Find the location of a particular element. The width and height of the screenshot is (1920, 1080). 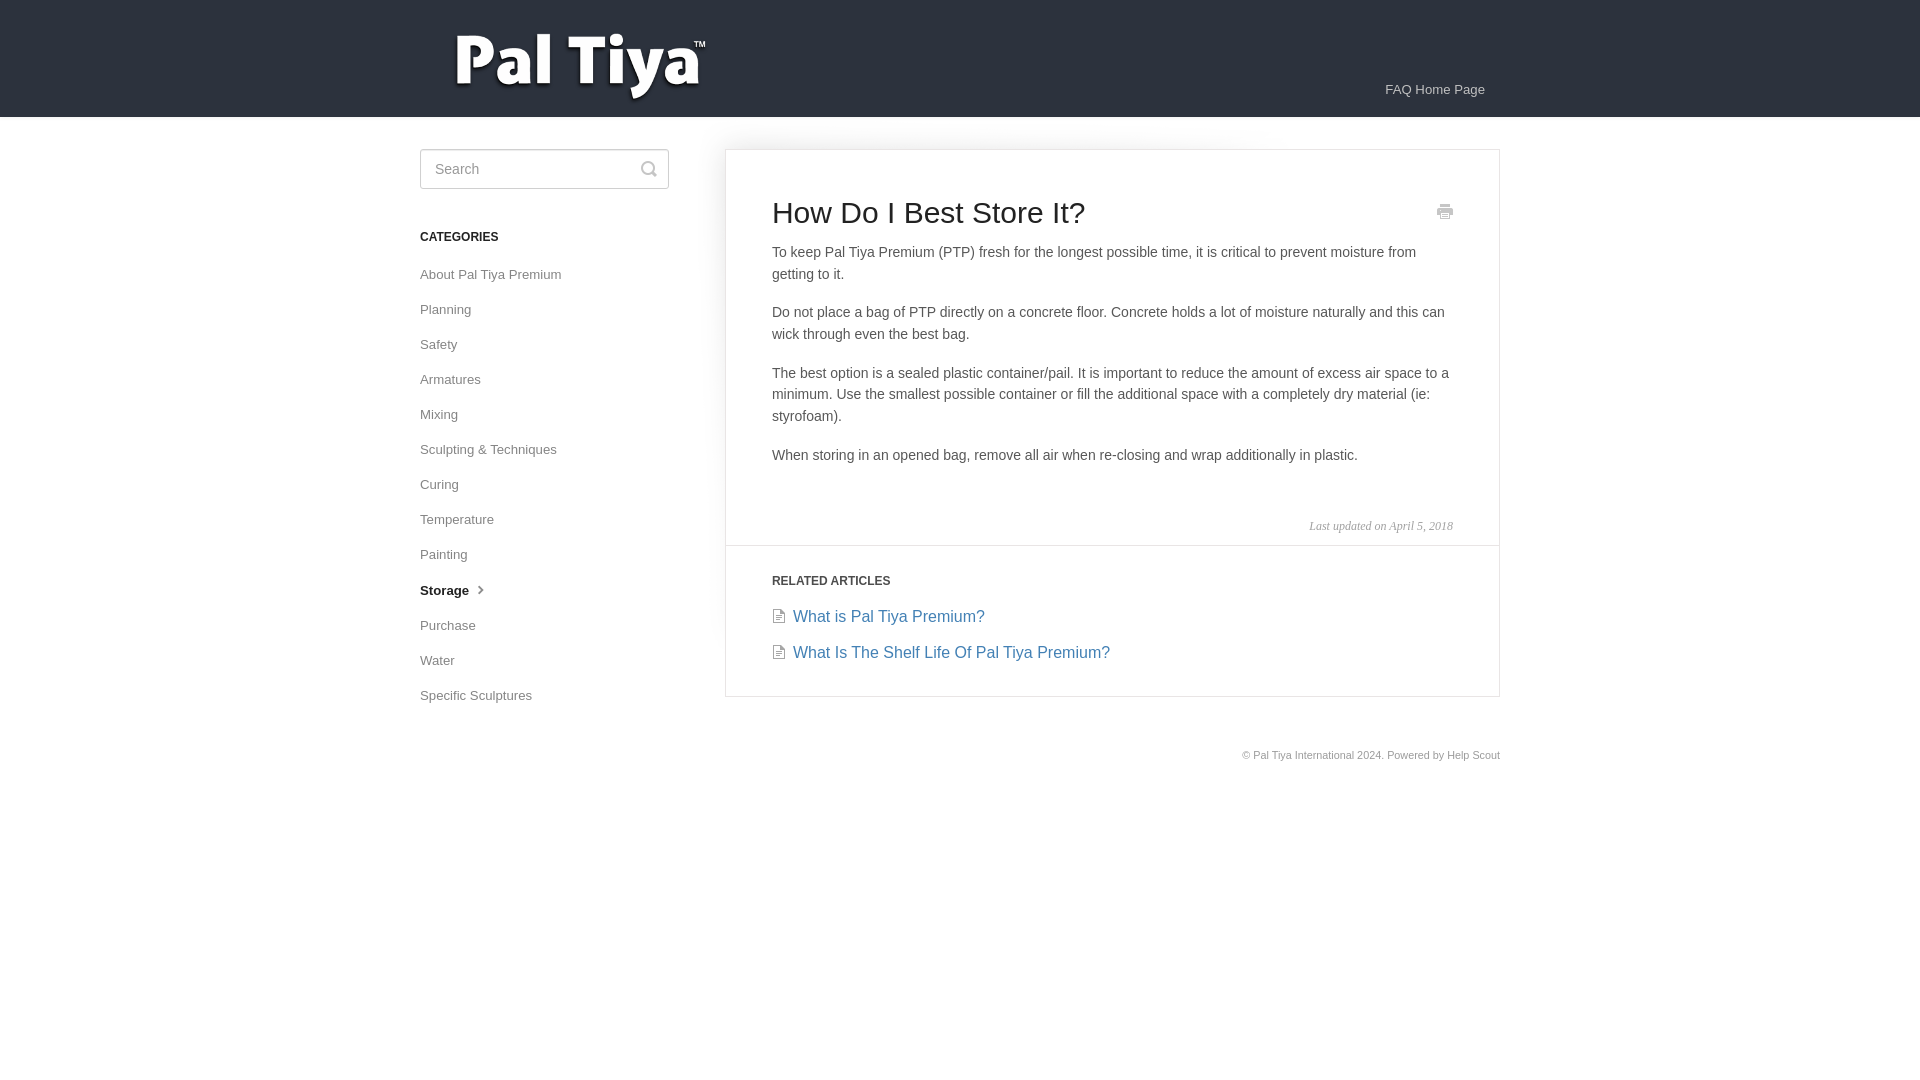

Pal Tiya International is located at coordinates (1303, 755).